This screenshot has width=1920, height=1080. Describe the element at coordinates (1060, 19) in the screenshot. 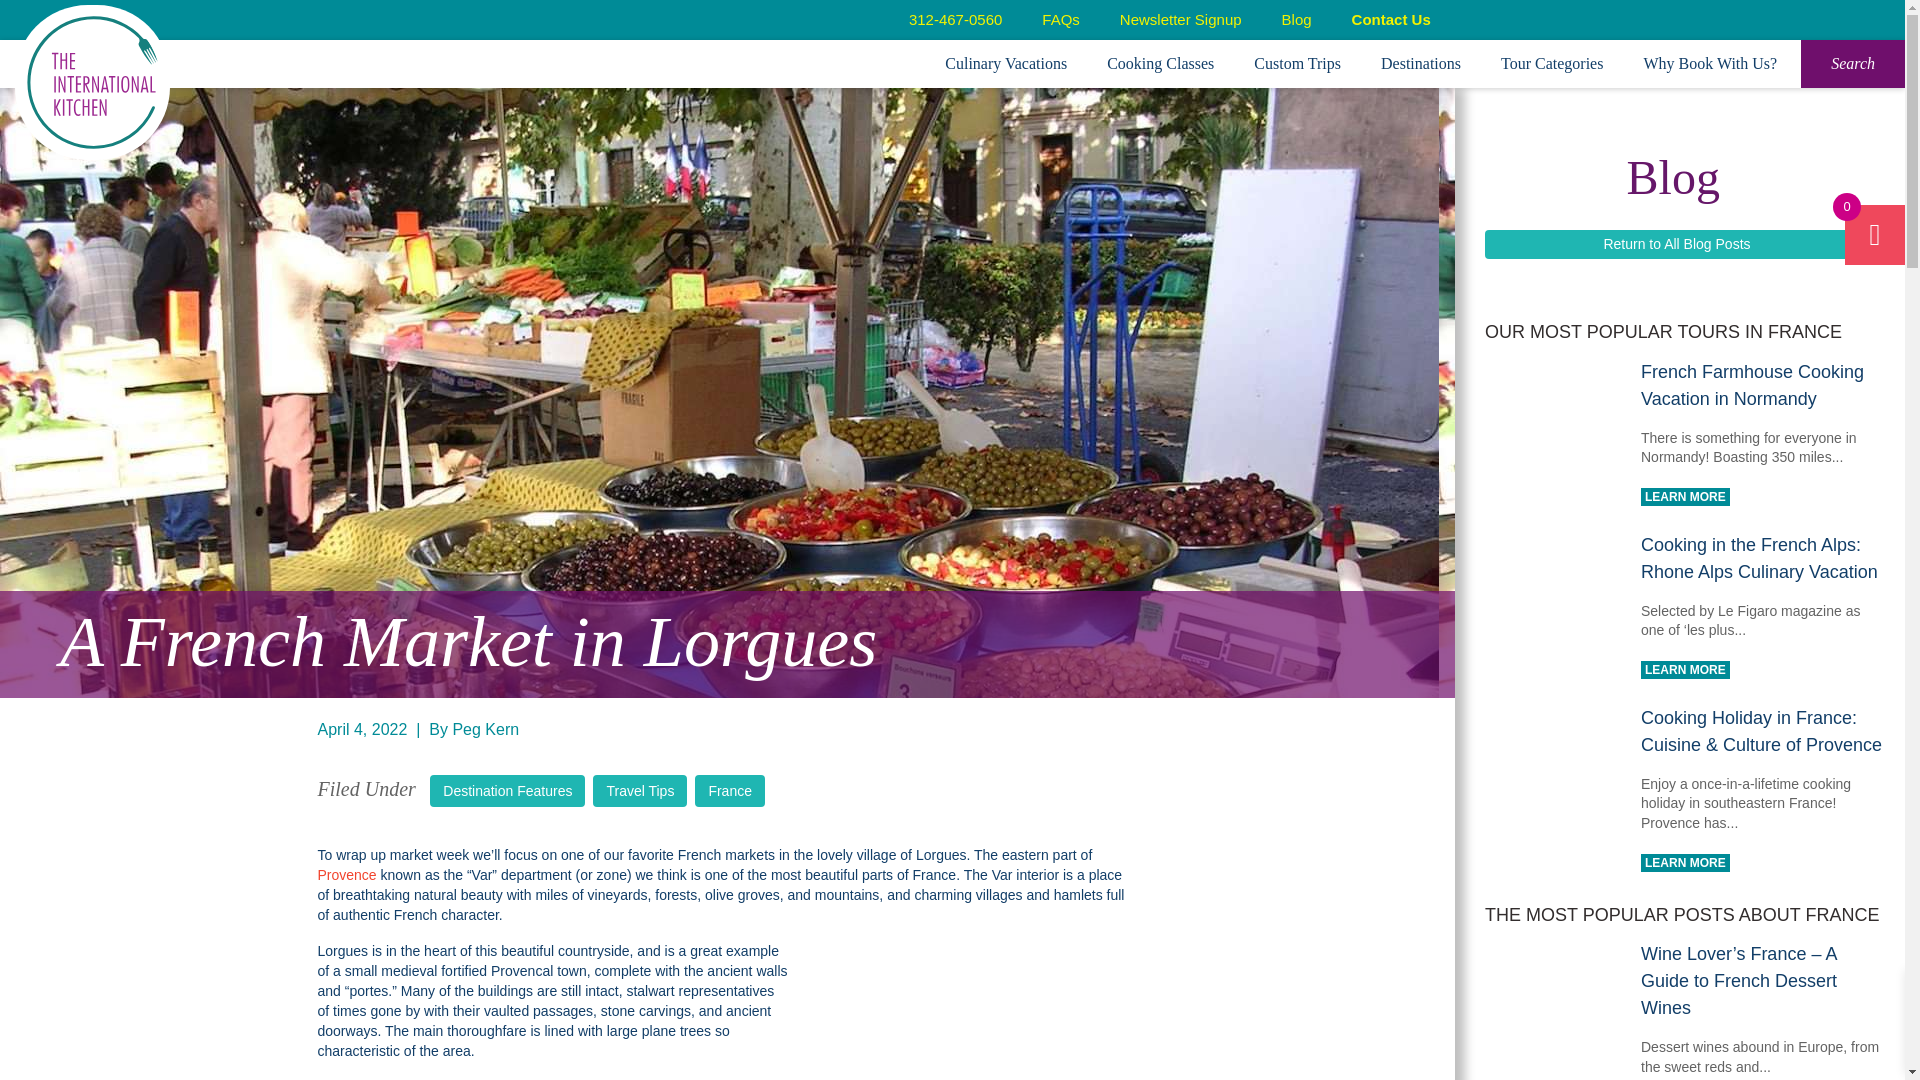

I see `FAQs` at that location.